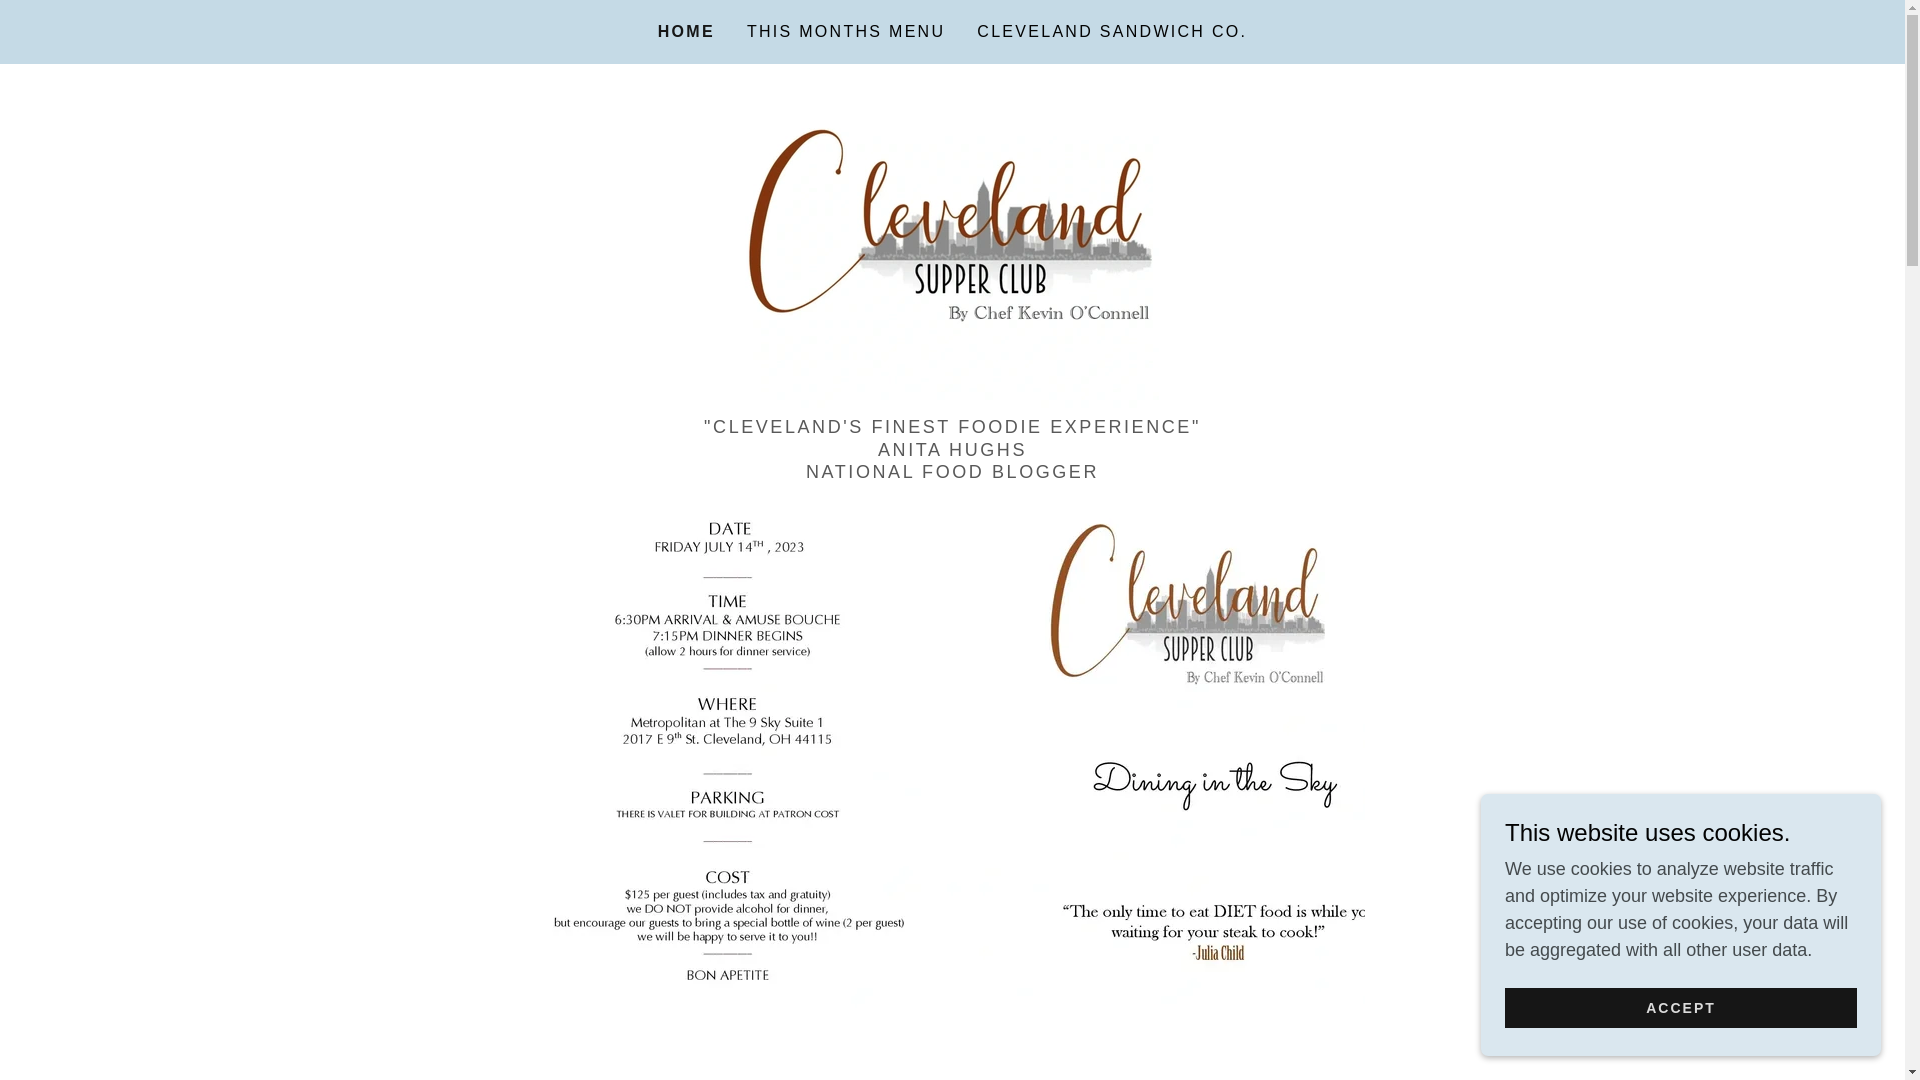 The width and height of the screenshot is (1920, 1080). Describe the element at coordinates (1680, 1008) in the screenshot. I see `ACCEPT` at that location.